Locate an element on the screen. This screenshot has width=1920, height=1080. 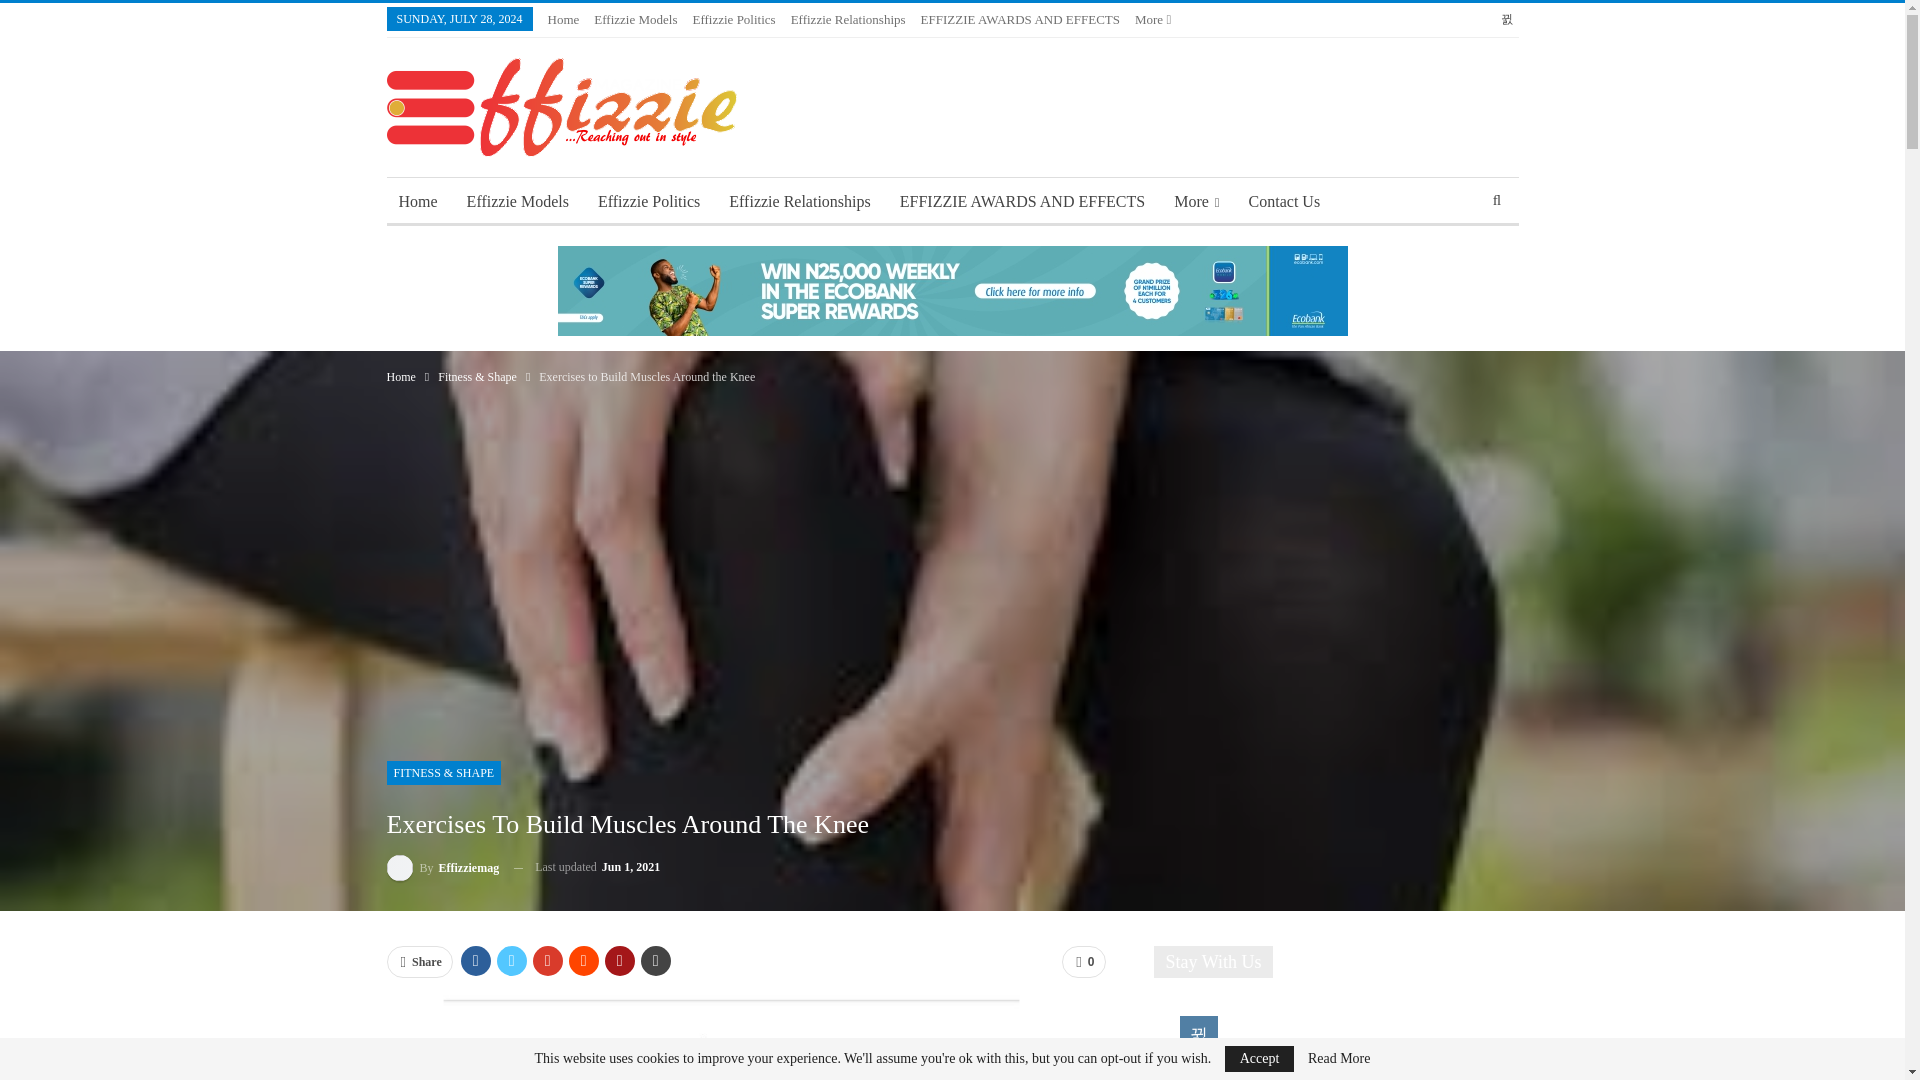
EFFIZZIE AWARDS AND EFFECTS is located at coordinates (1022, 202).